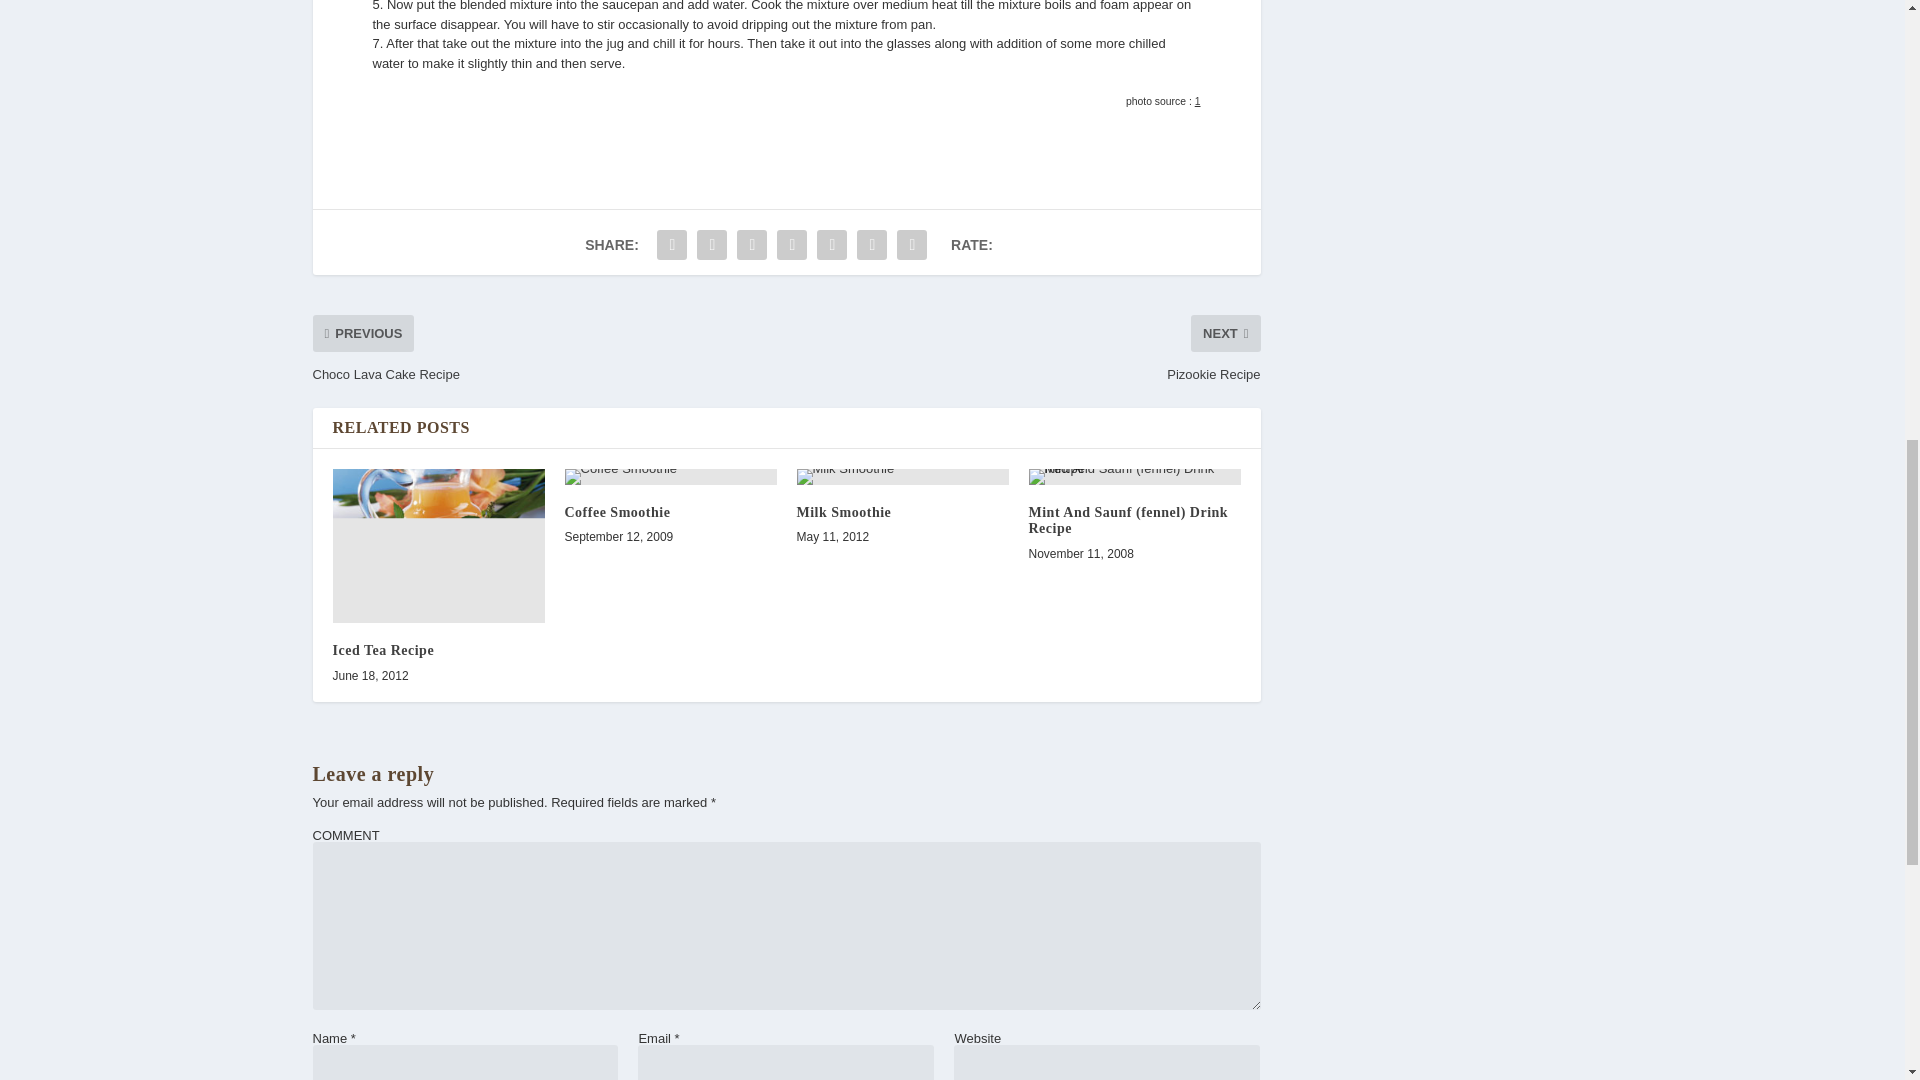 The image size is (1920, 1080). I want to click on Iced Tea Recipe, so click(438, 546).